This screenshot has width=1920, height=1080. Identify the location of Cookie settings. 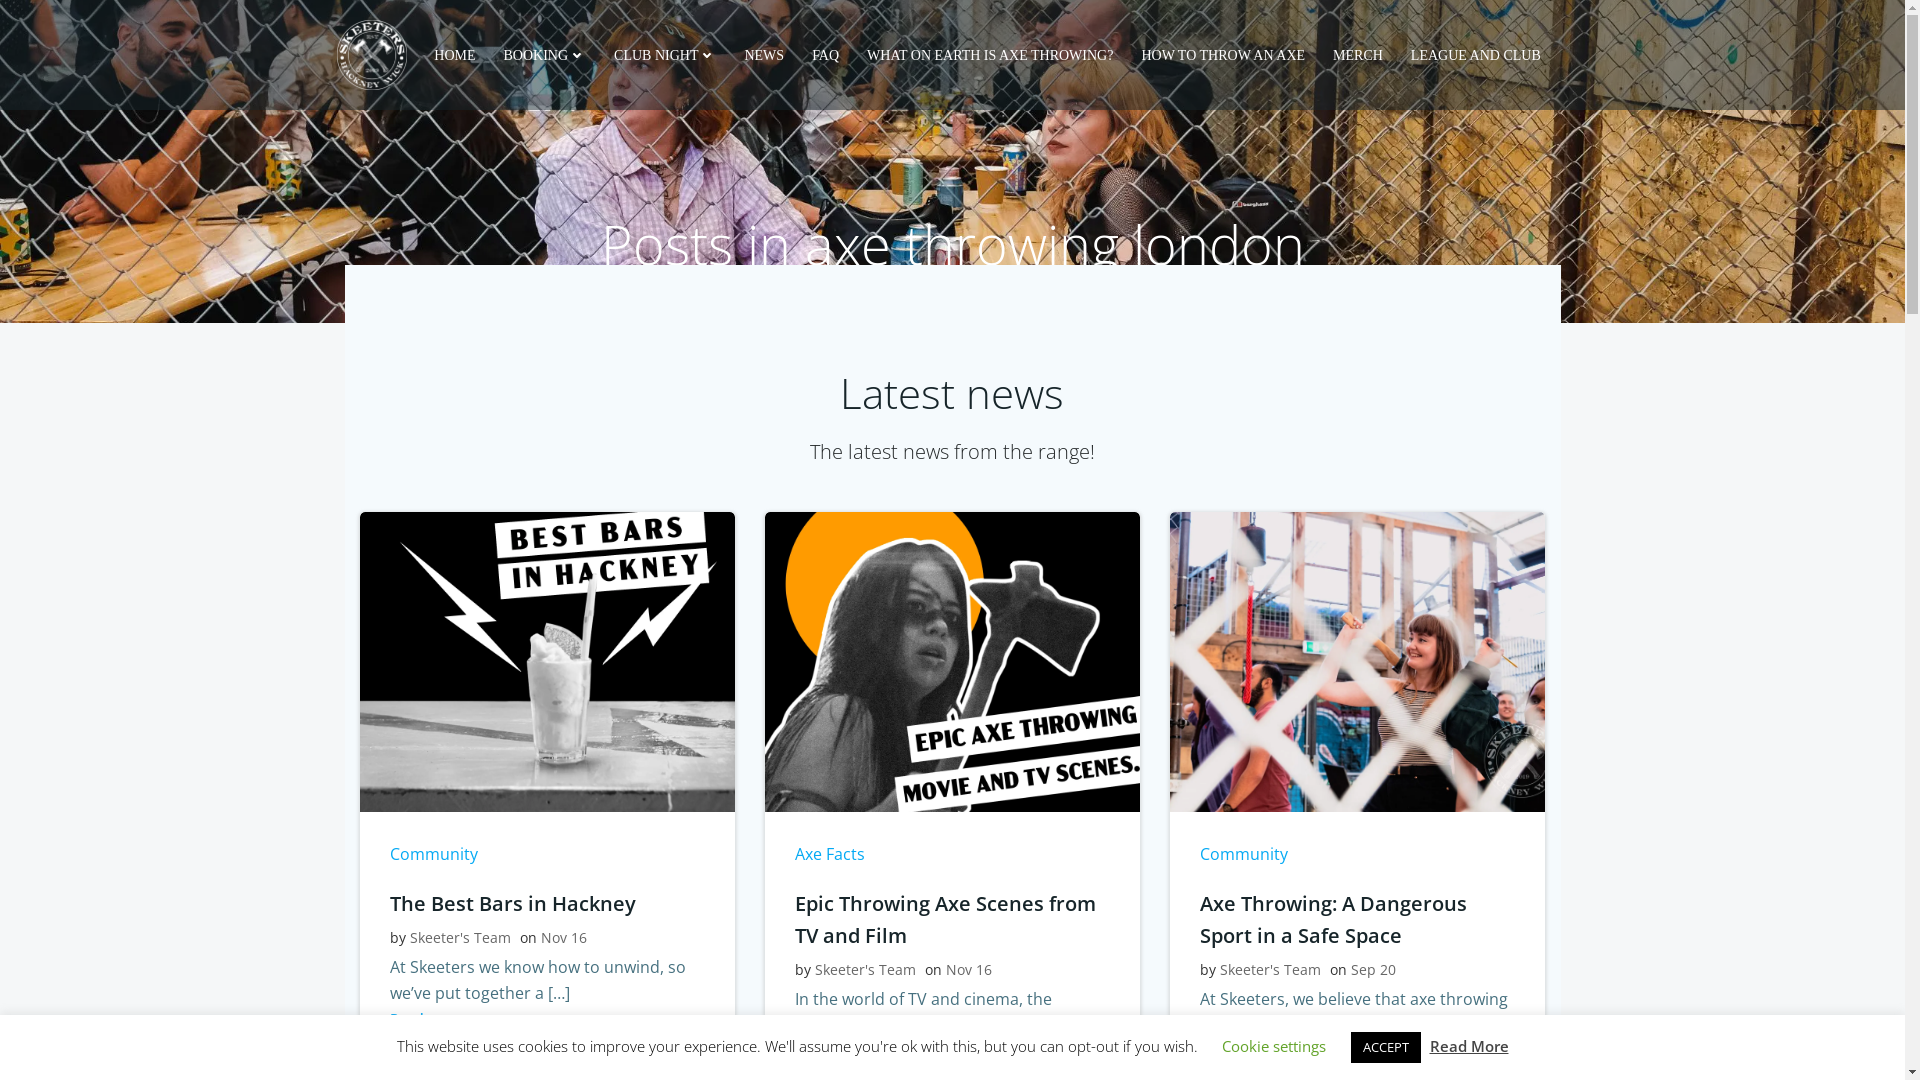
(1274, 1046).